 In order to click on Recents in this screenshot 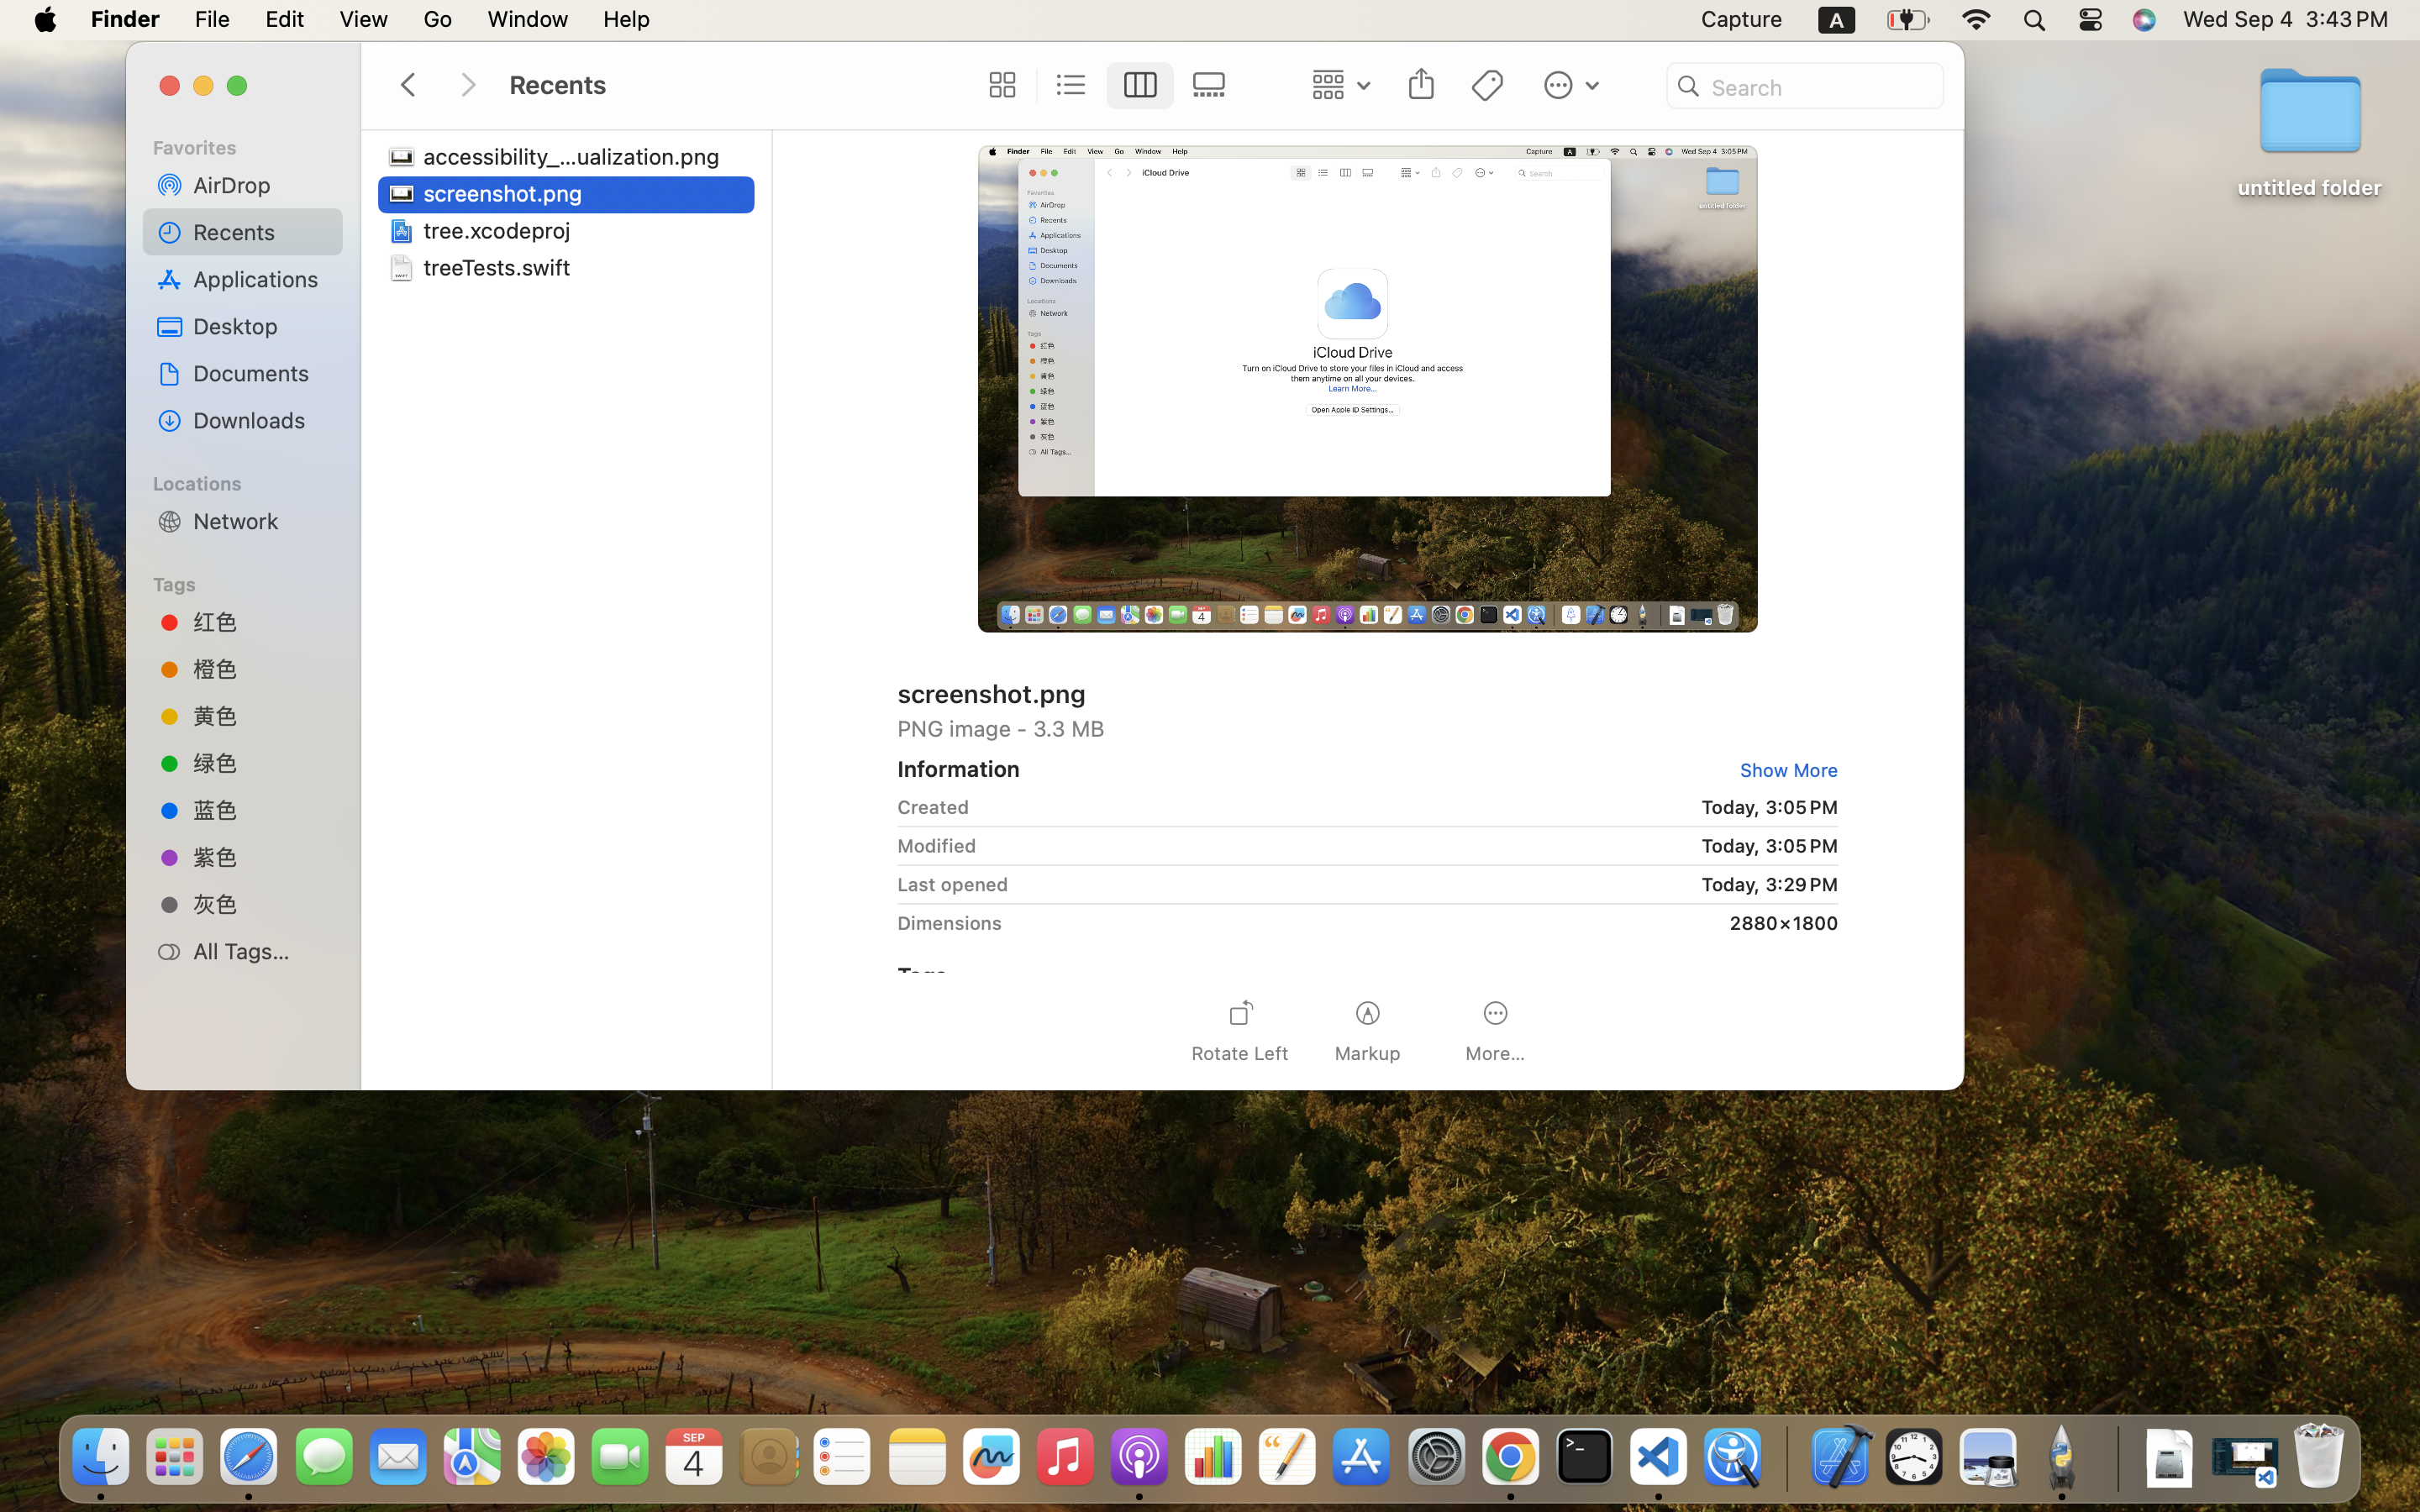, I will do `click(261, 232)`.